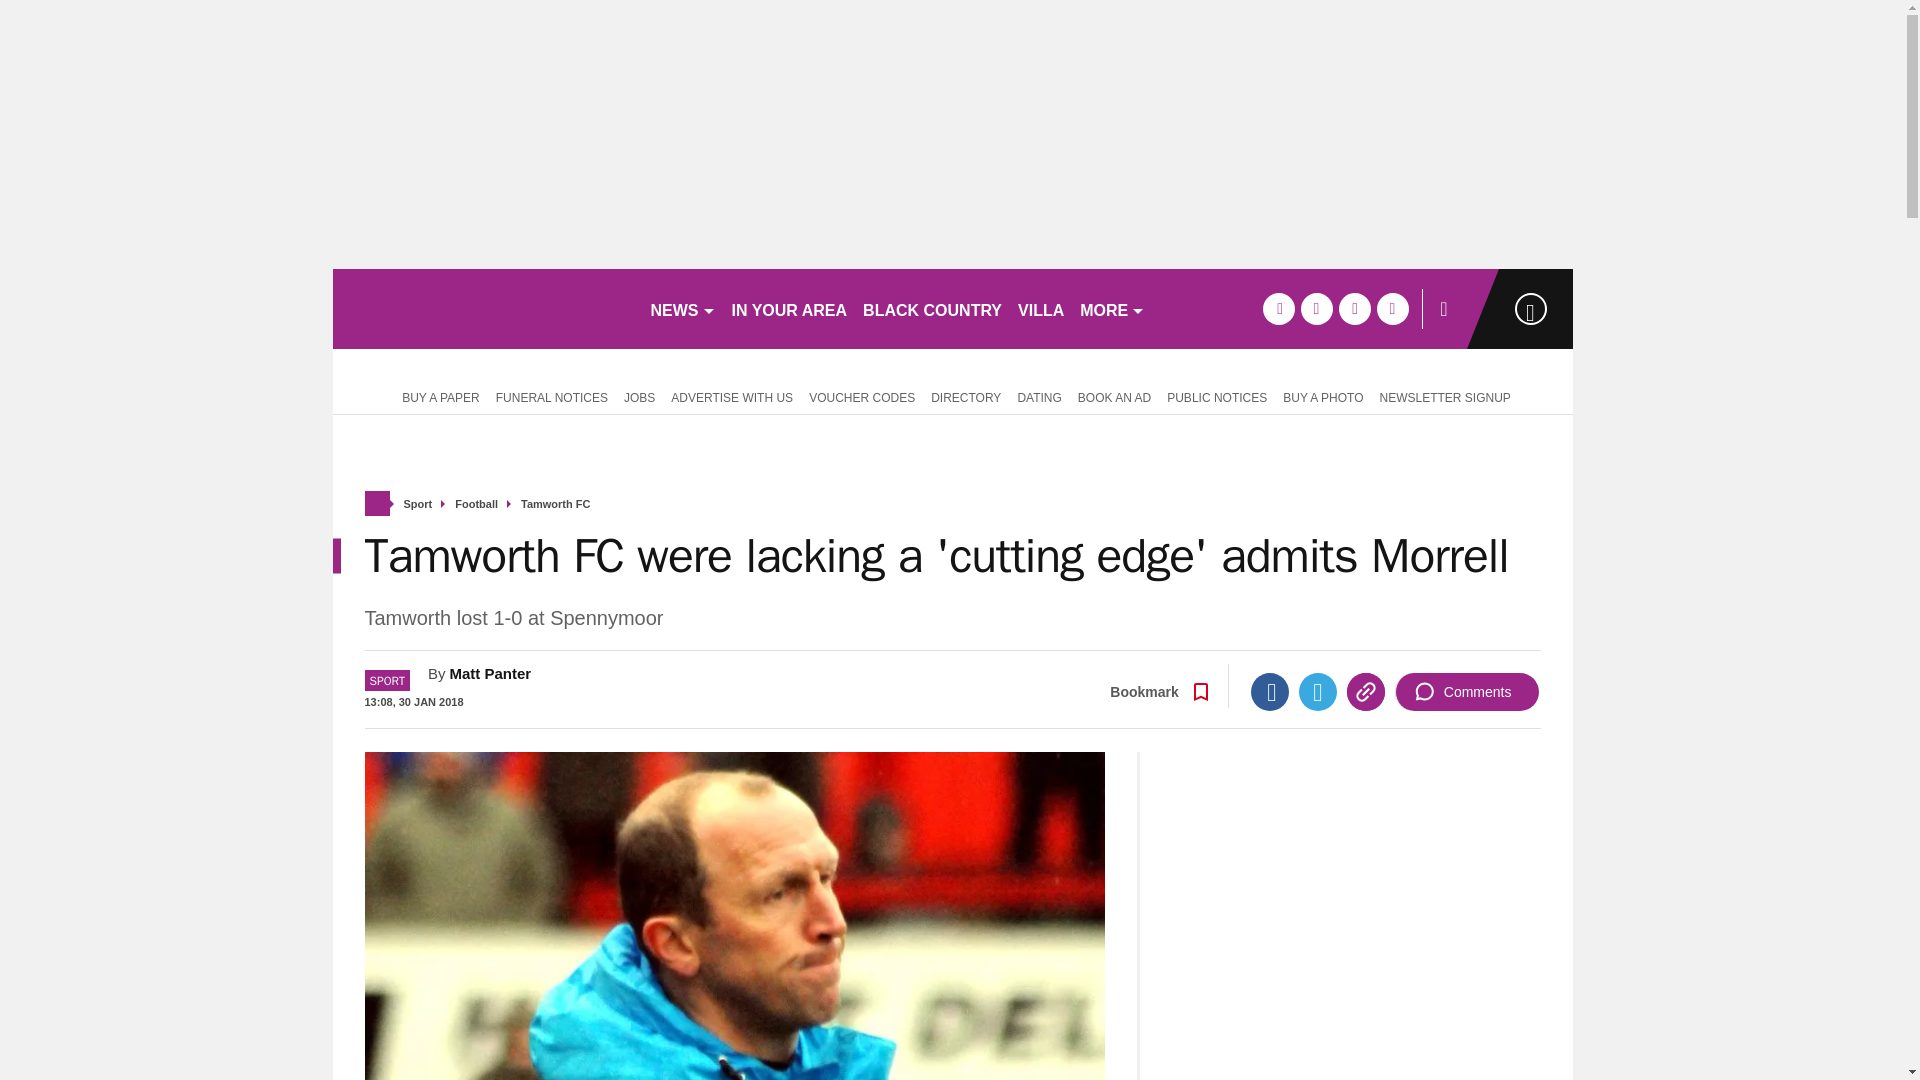  Describe the element at coordinates (932, 308) in the screenshot. I see `BLACK COUNTRY` at that location.